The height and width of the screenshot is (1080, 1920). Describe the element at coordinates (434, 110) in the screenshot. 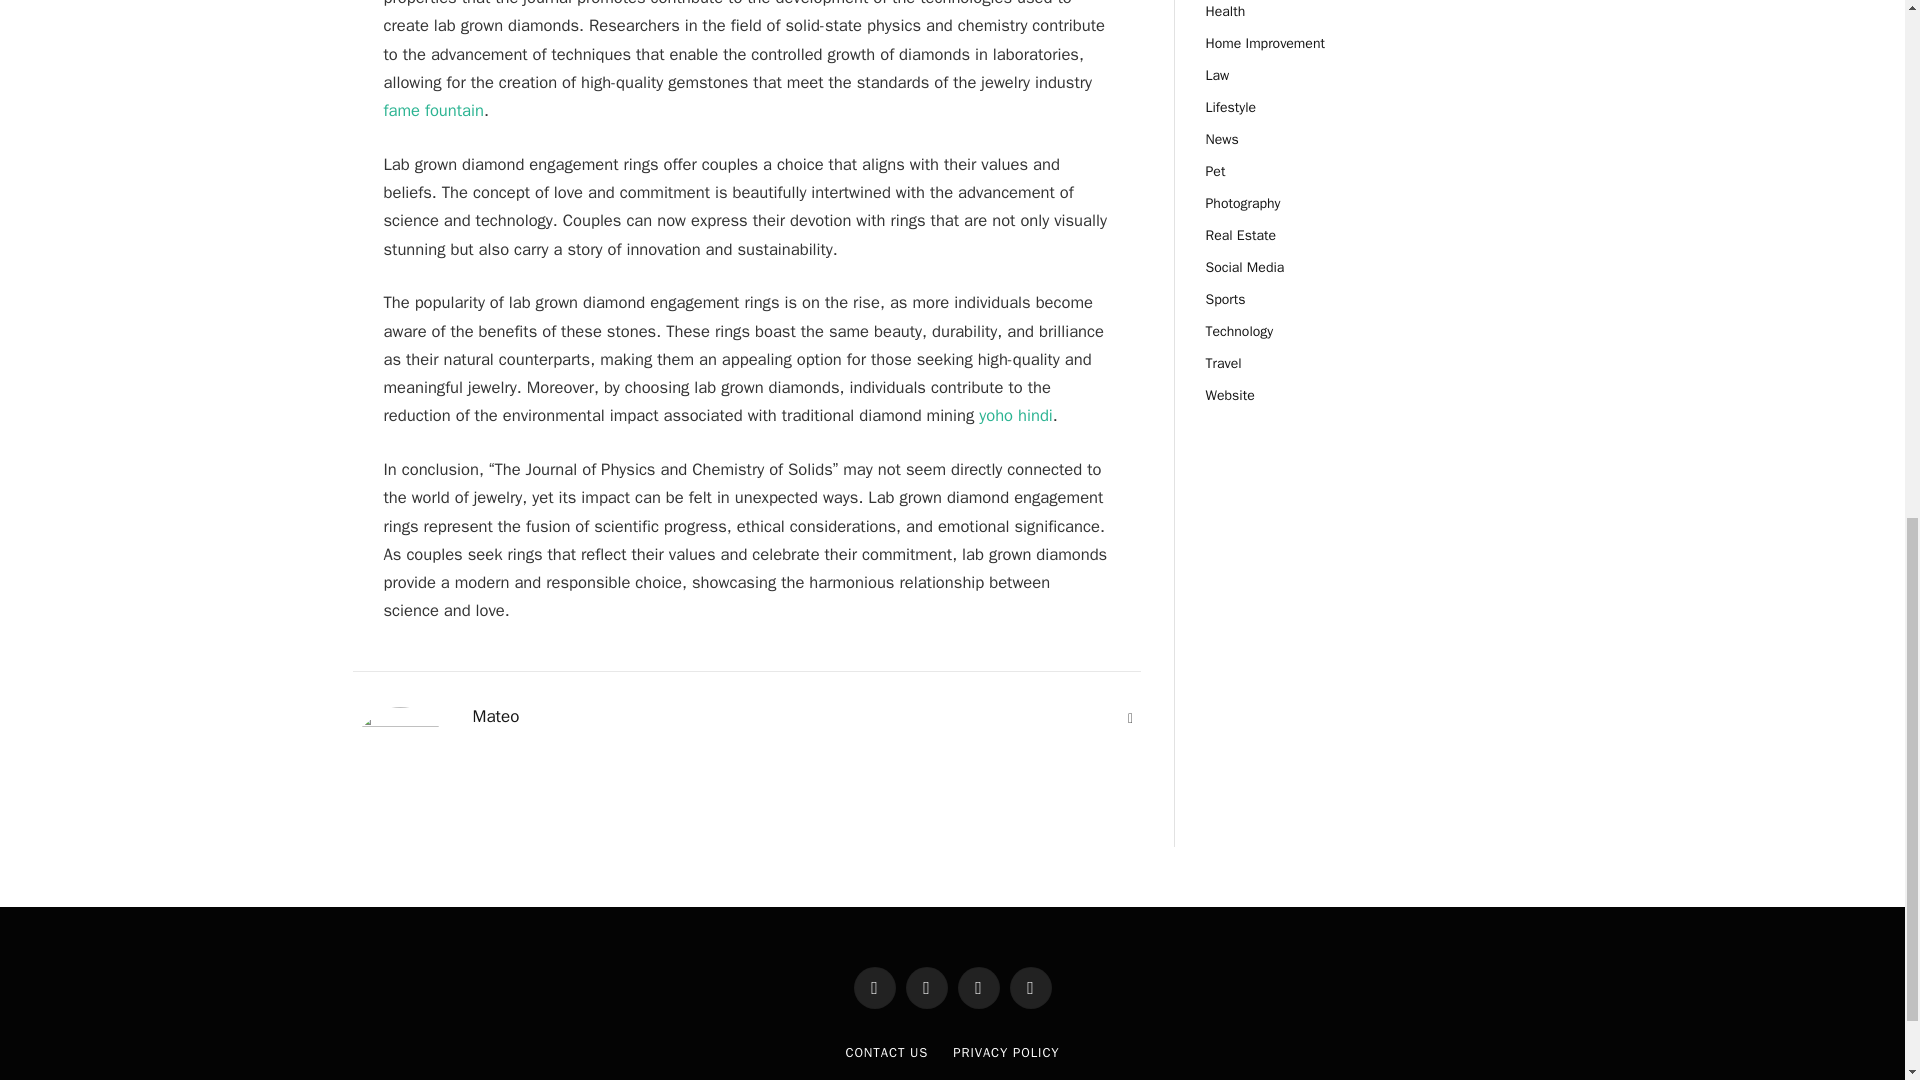

I see `fame fountain` at that location.